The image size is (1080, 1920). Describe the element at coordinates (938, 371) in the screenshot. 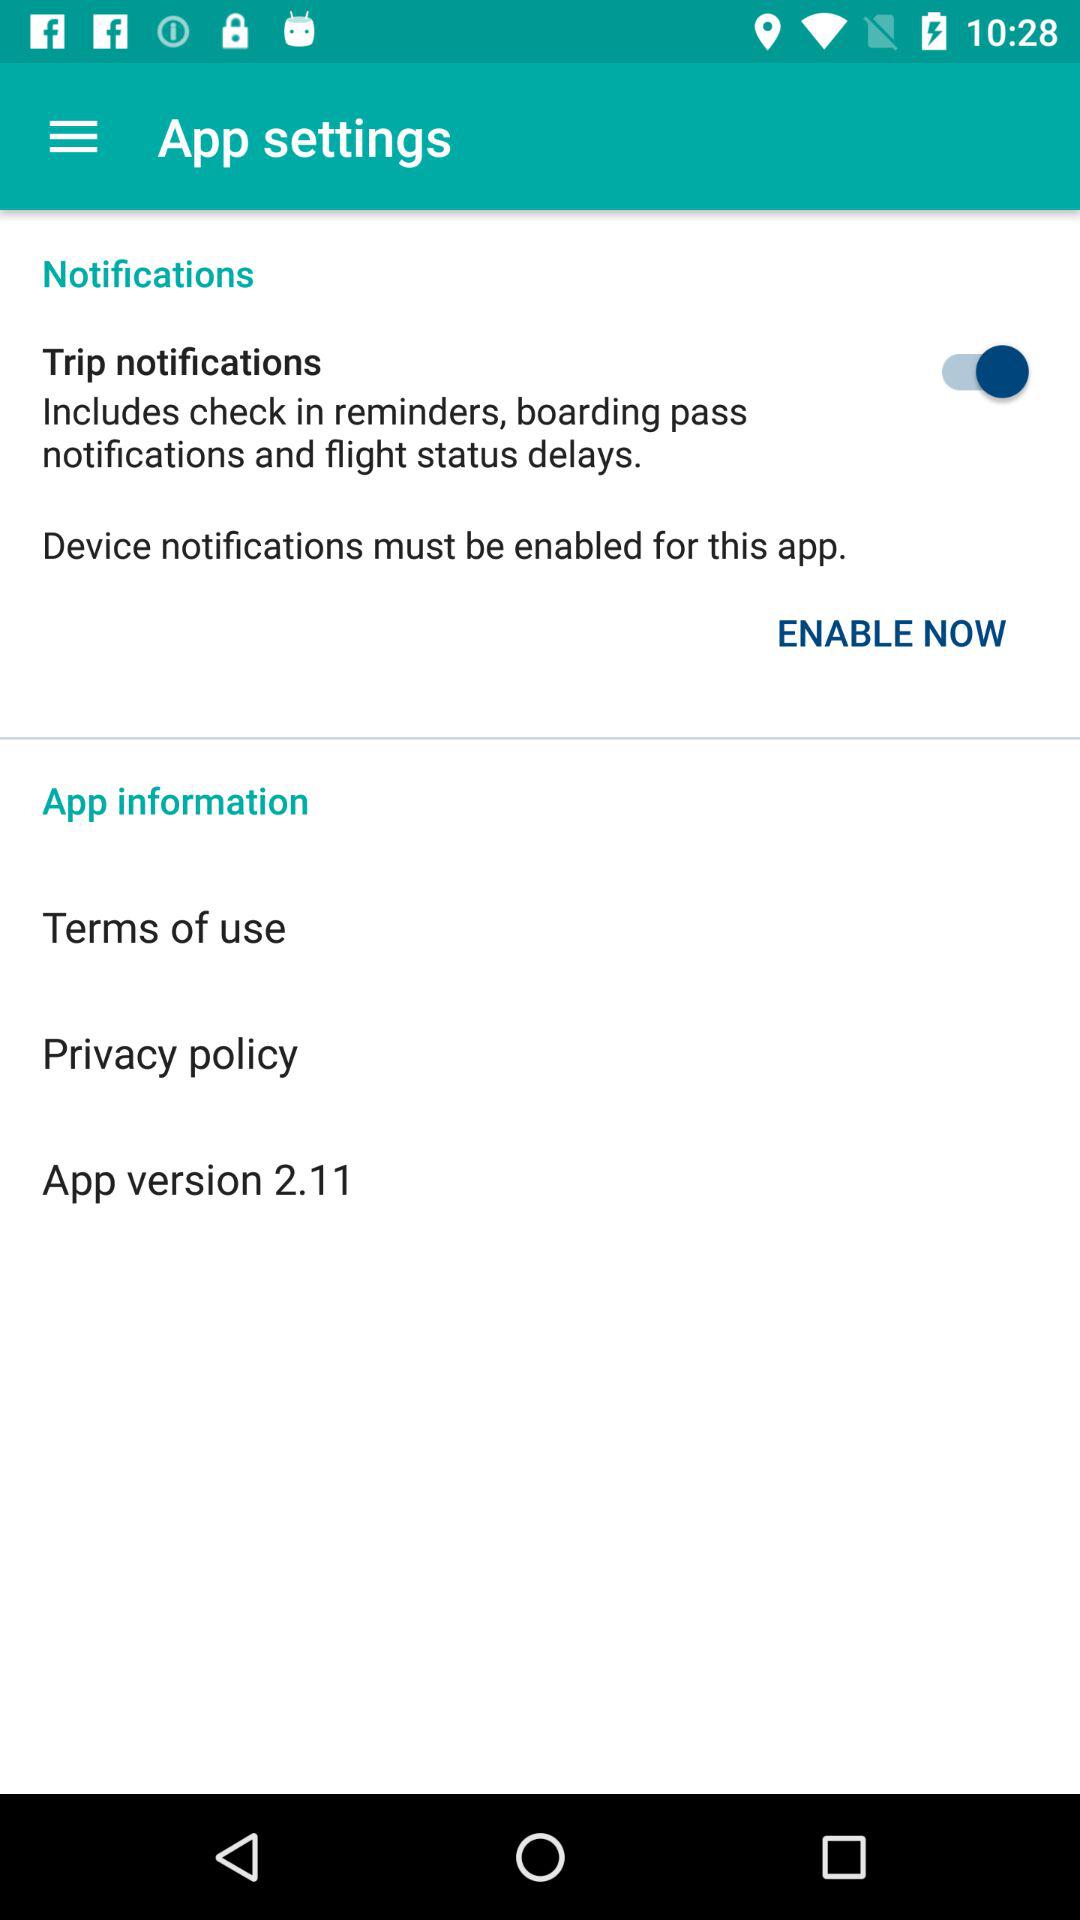

I see `turn on the icon below the notifications item` at that location.